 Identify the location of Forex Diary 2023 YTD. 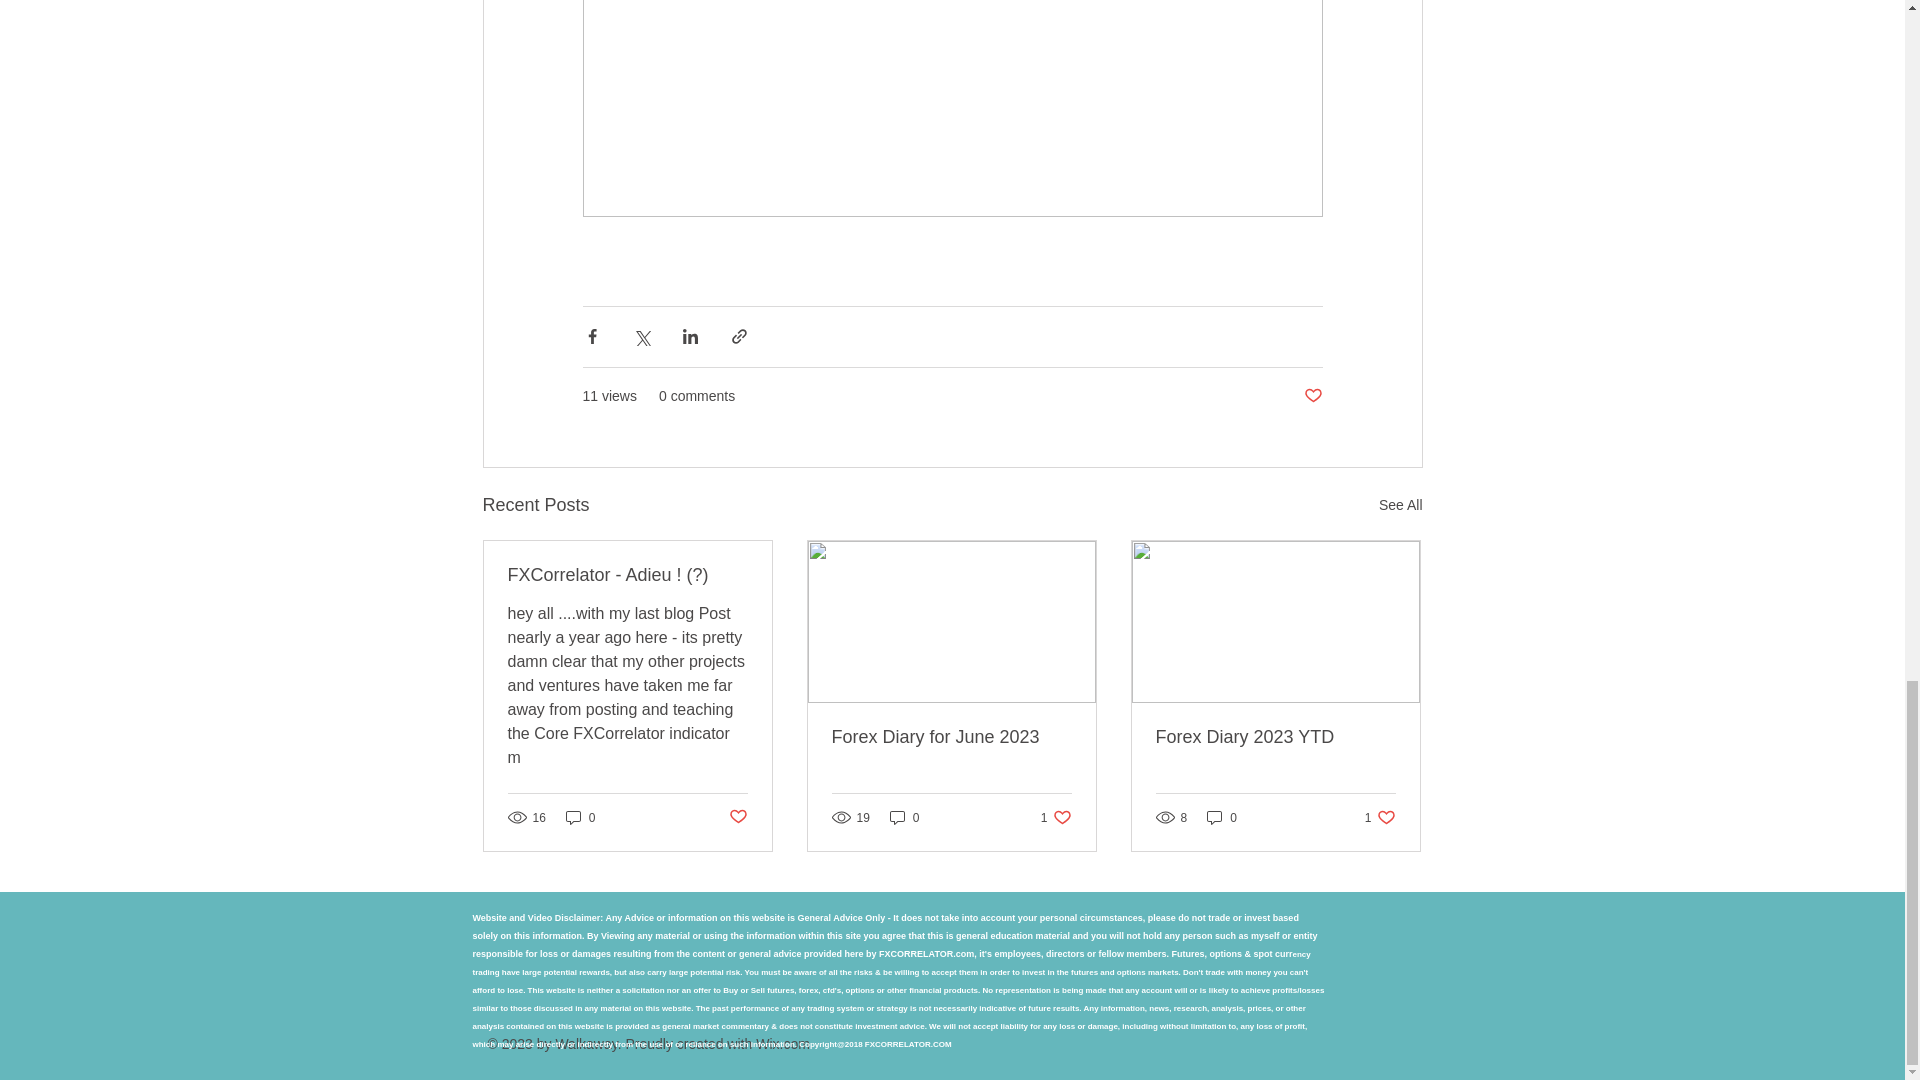
(736, 817).